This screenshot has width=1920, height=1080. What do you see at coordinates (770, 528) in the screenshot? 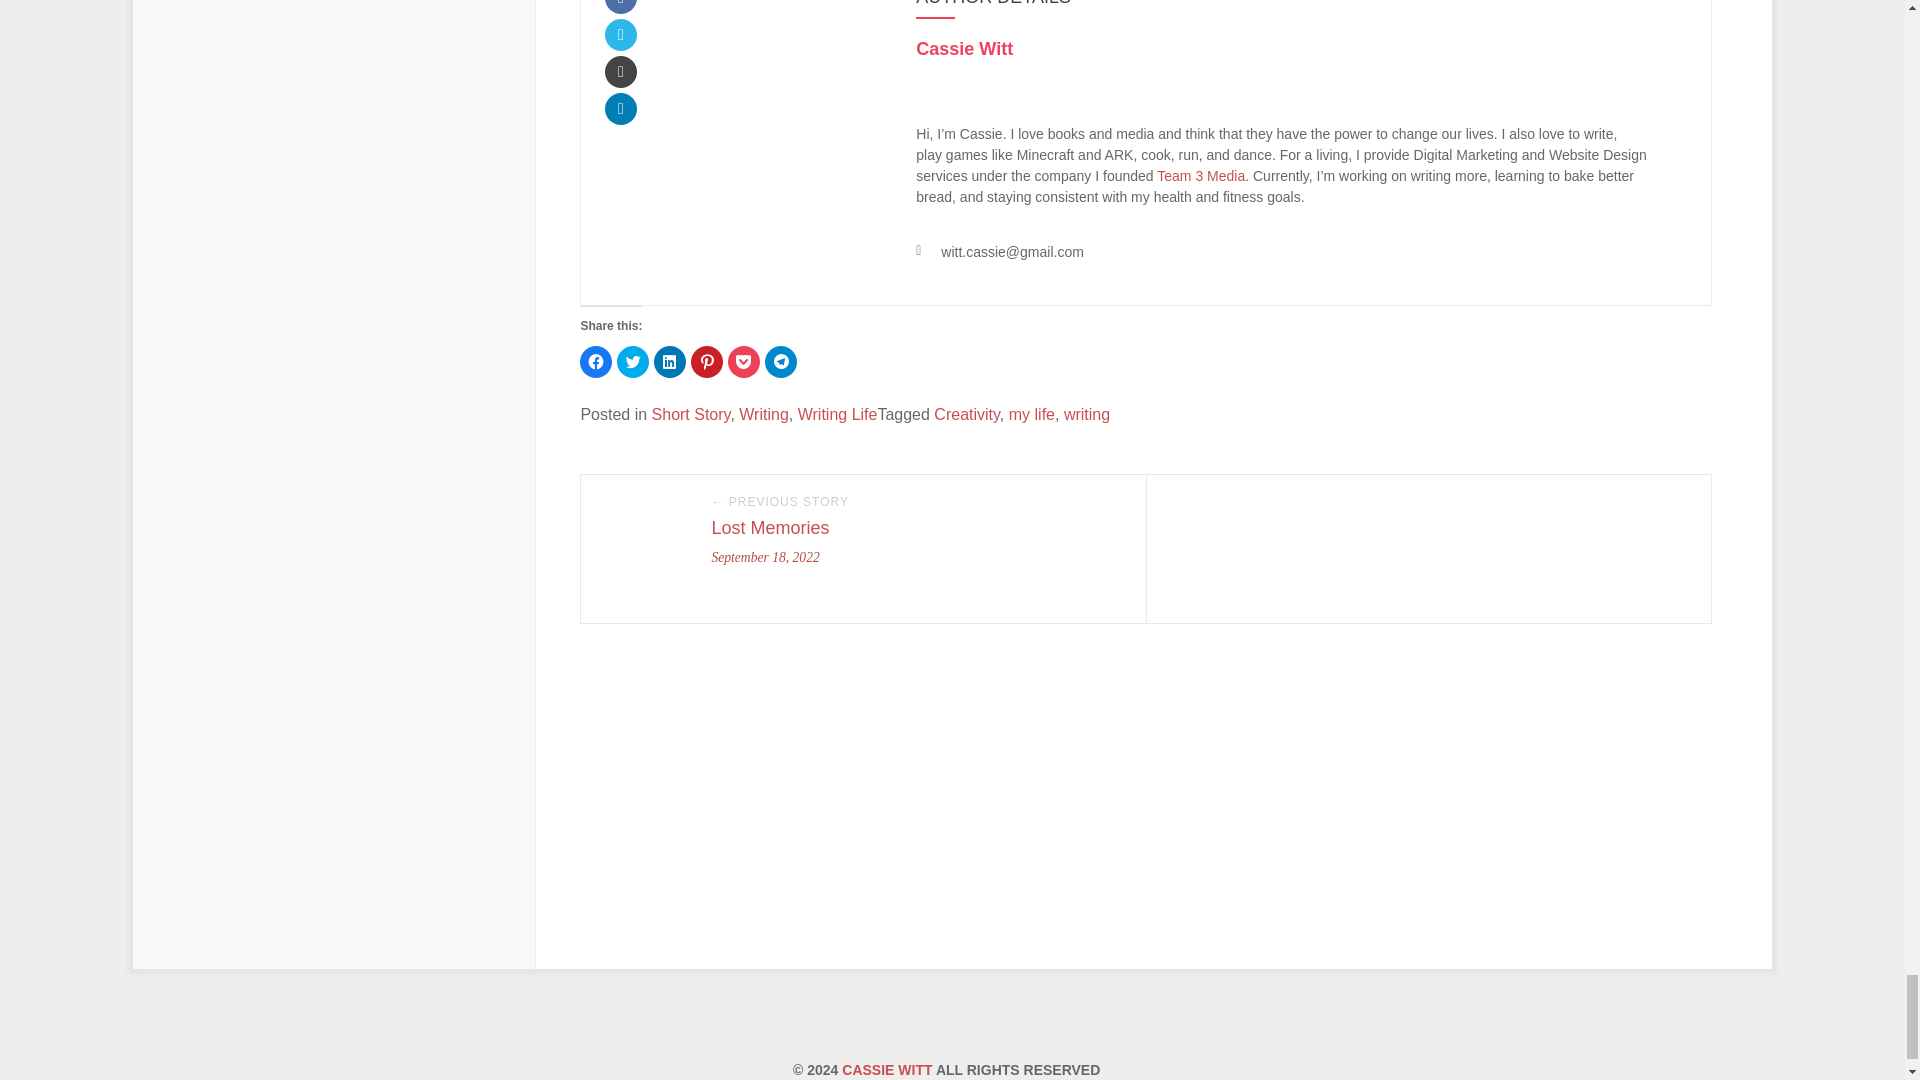
I see `Lost Memories` at bounding box center [770, 528].